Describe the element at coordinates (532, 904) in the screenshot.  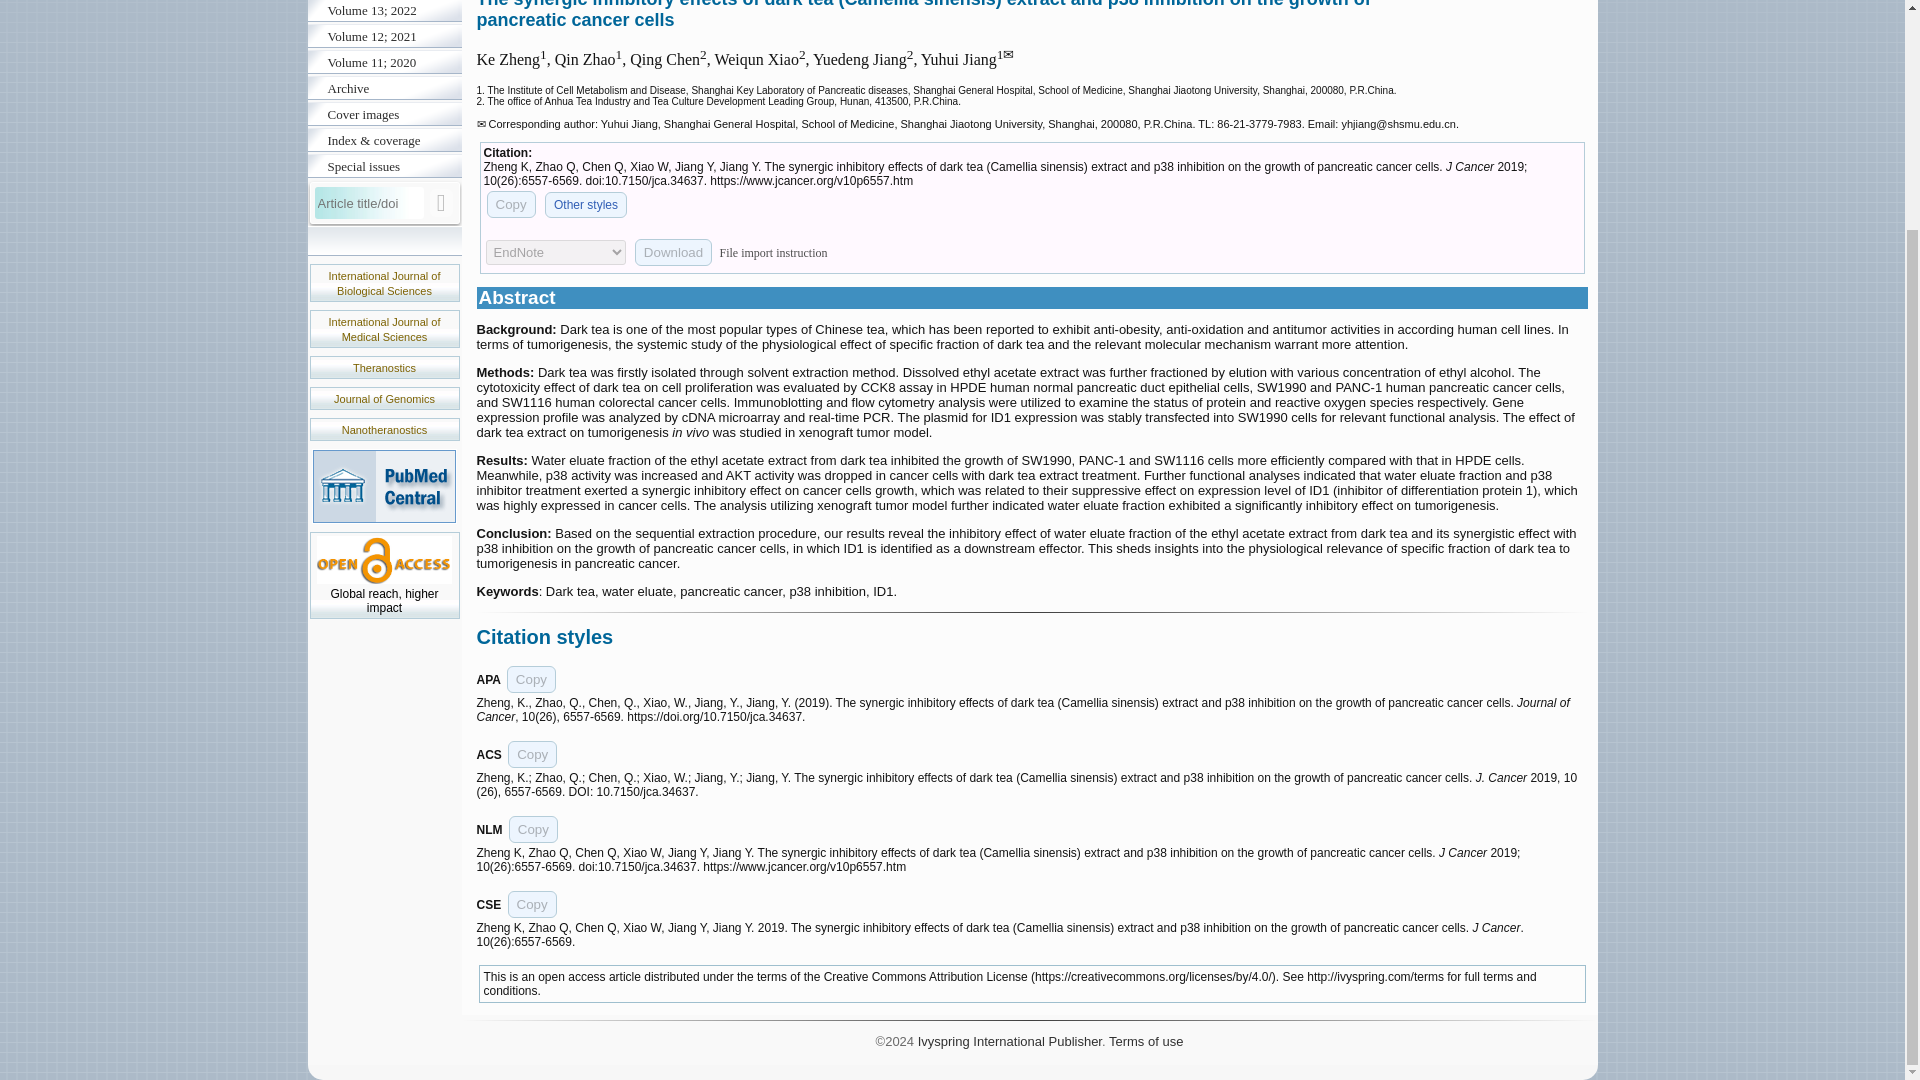
I see `Copy` at that location.